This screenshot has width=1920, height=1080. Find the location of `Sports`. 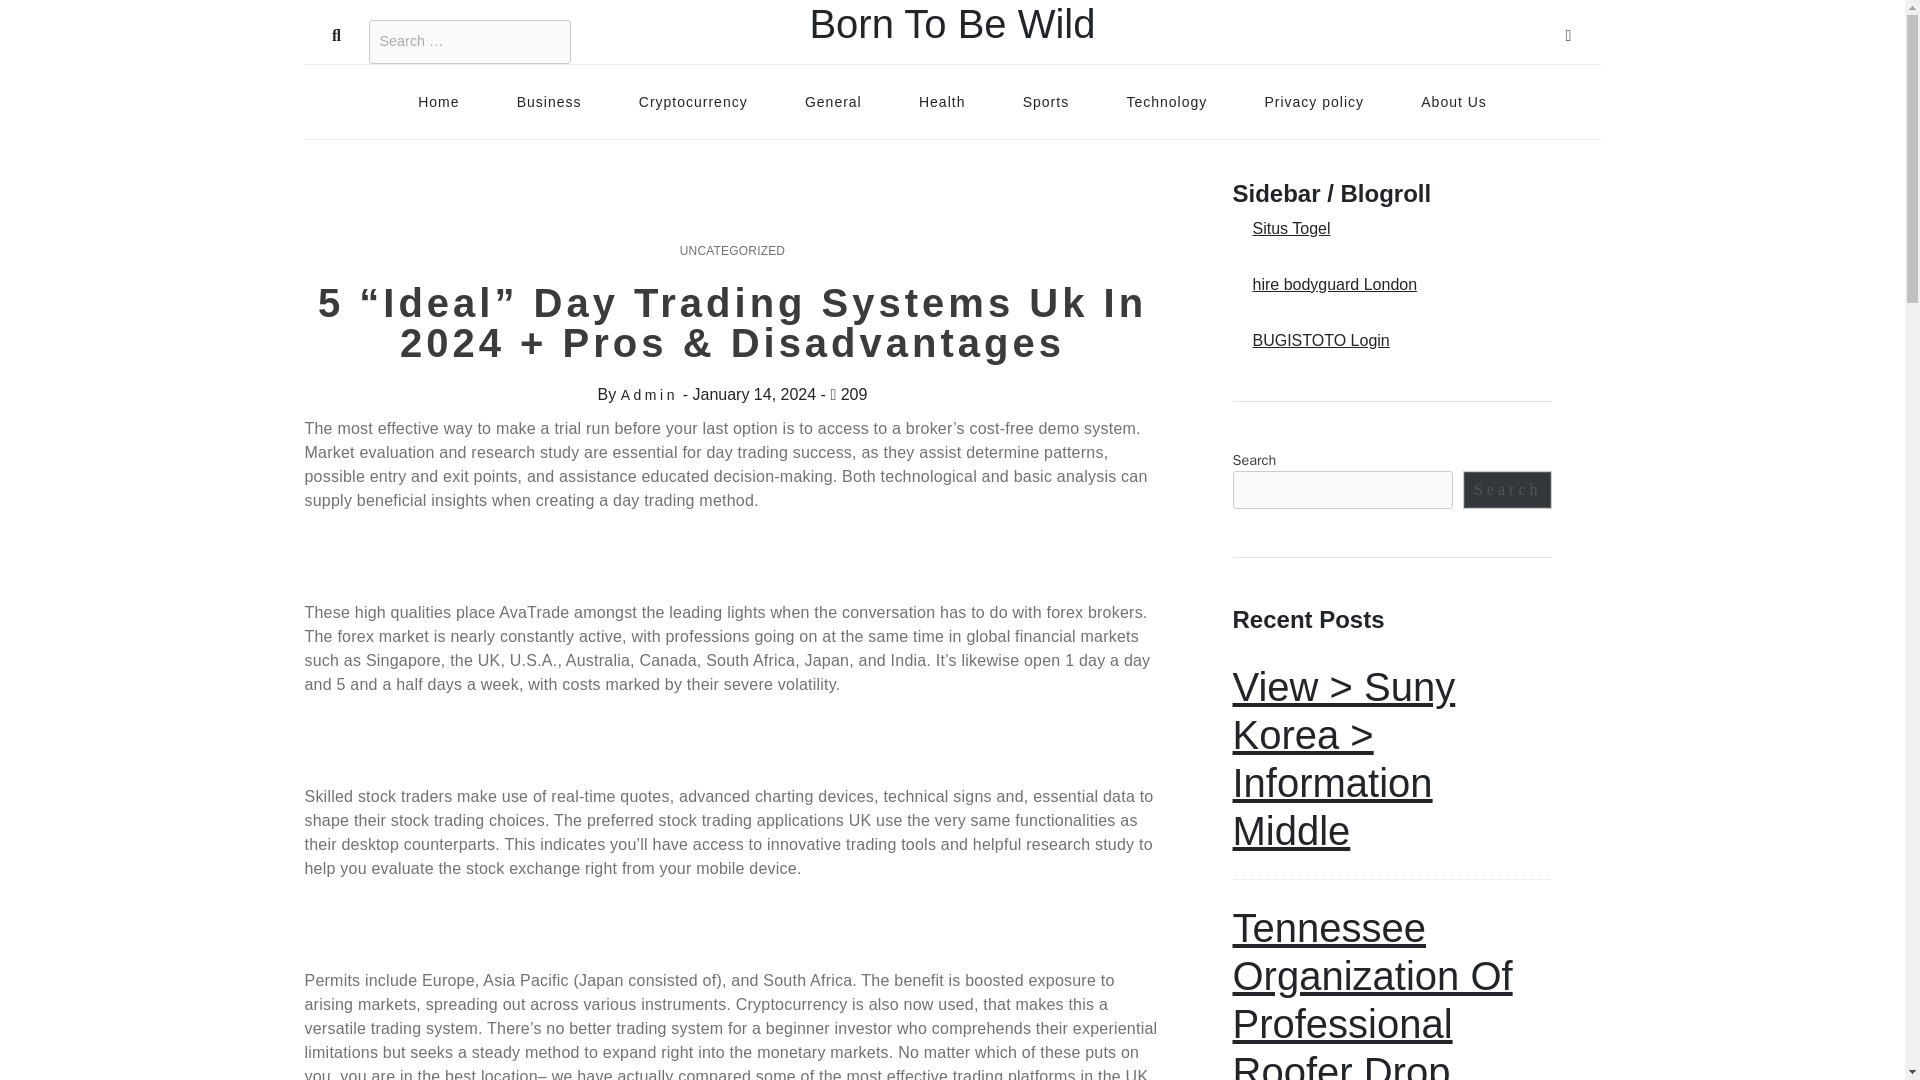

Sports is located at coordinates (1045, 102).